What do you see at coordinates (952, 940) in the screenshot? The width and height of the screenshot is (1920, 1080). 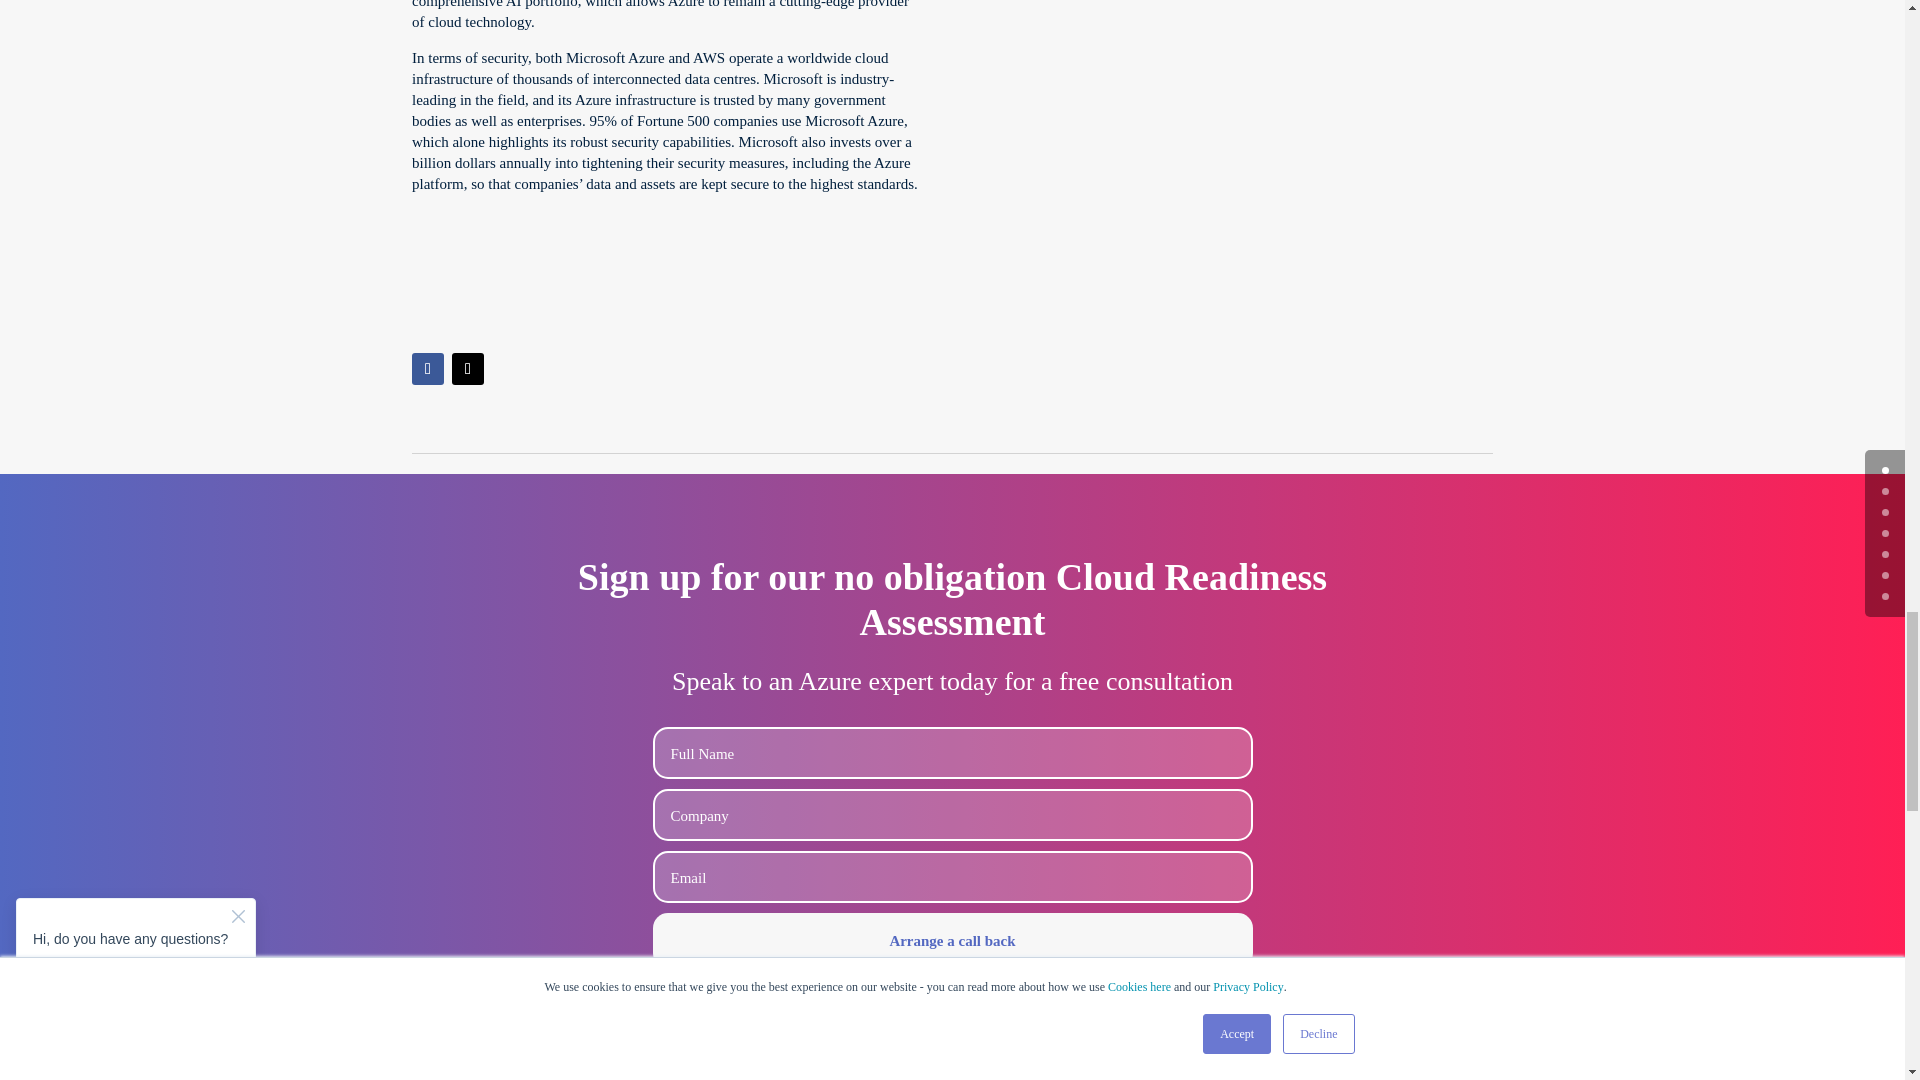 I see `Arrange a call back` at bounding box center [952, 940].